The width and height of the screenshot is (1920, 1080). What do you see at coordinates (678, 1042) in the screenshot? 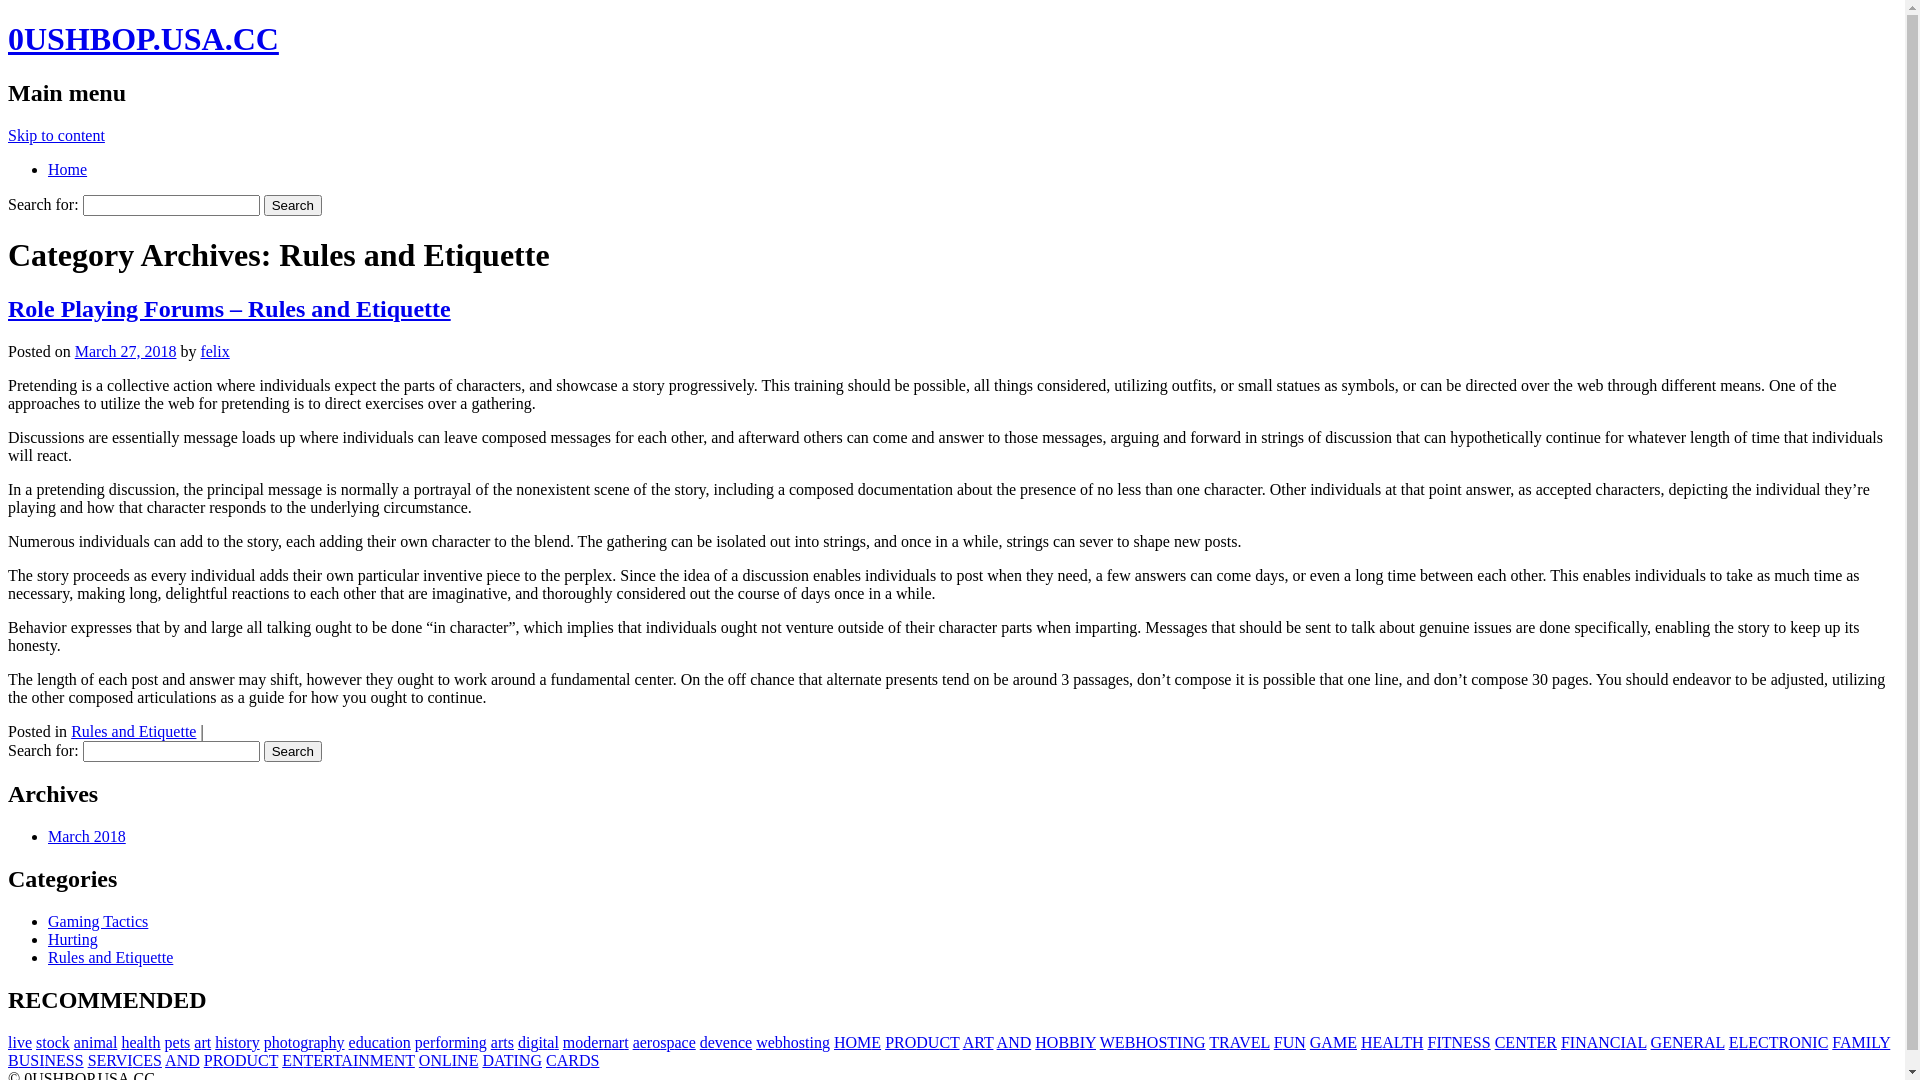
I see `a` at bounding box center [678, 1042].